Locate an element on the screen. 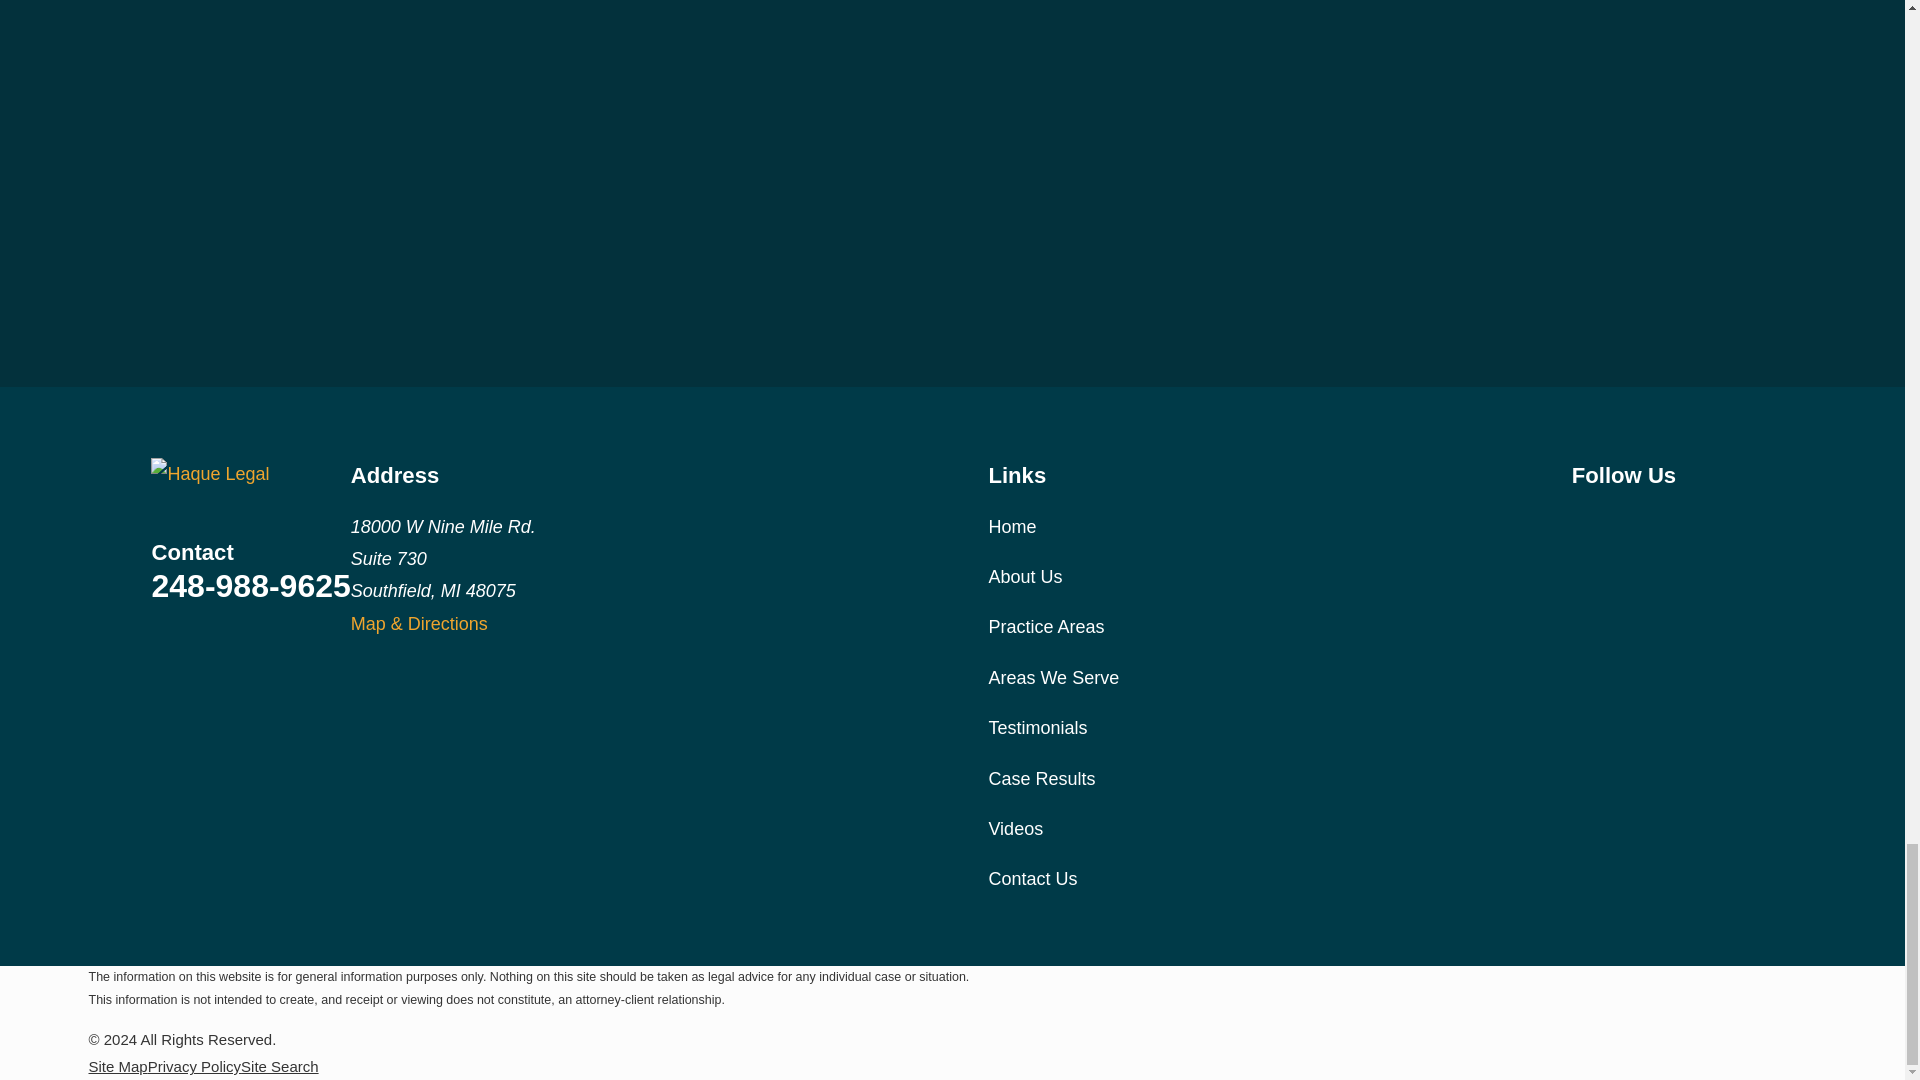  LinkedIn is located at coordinates (1740, 522).